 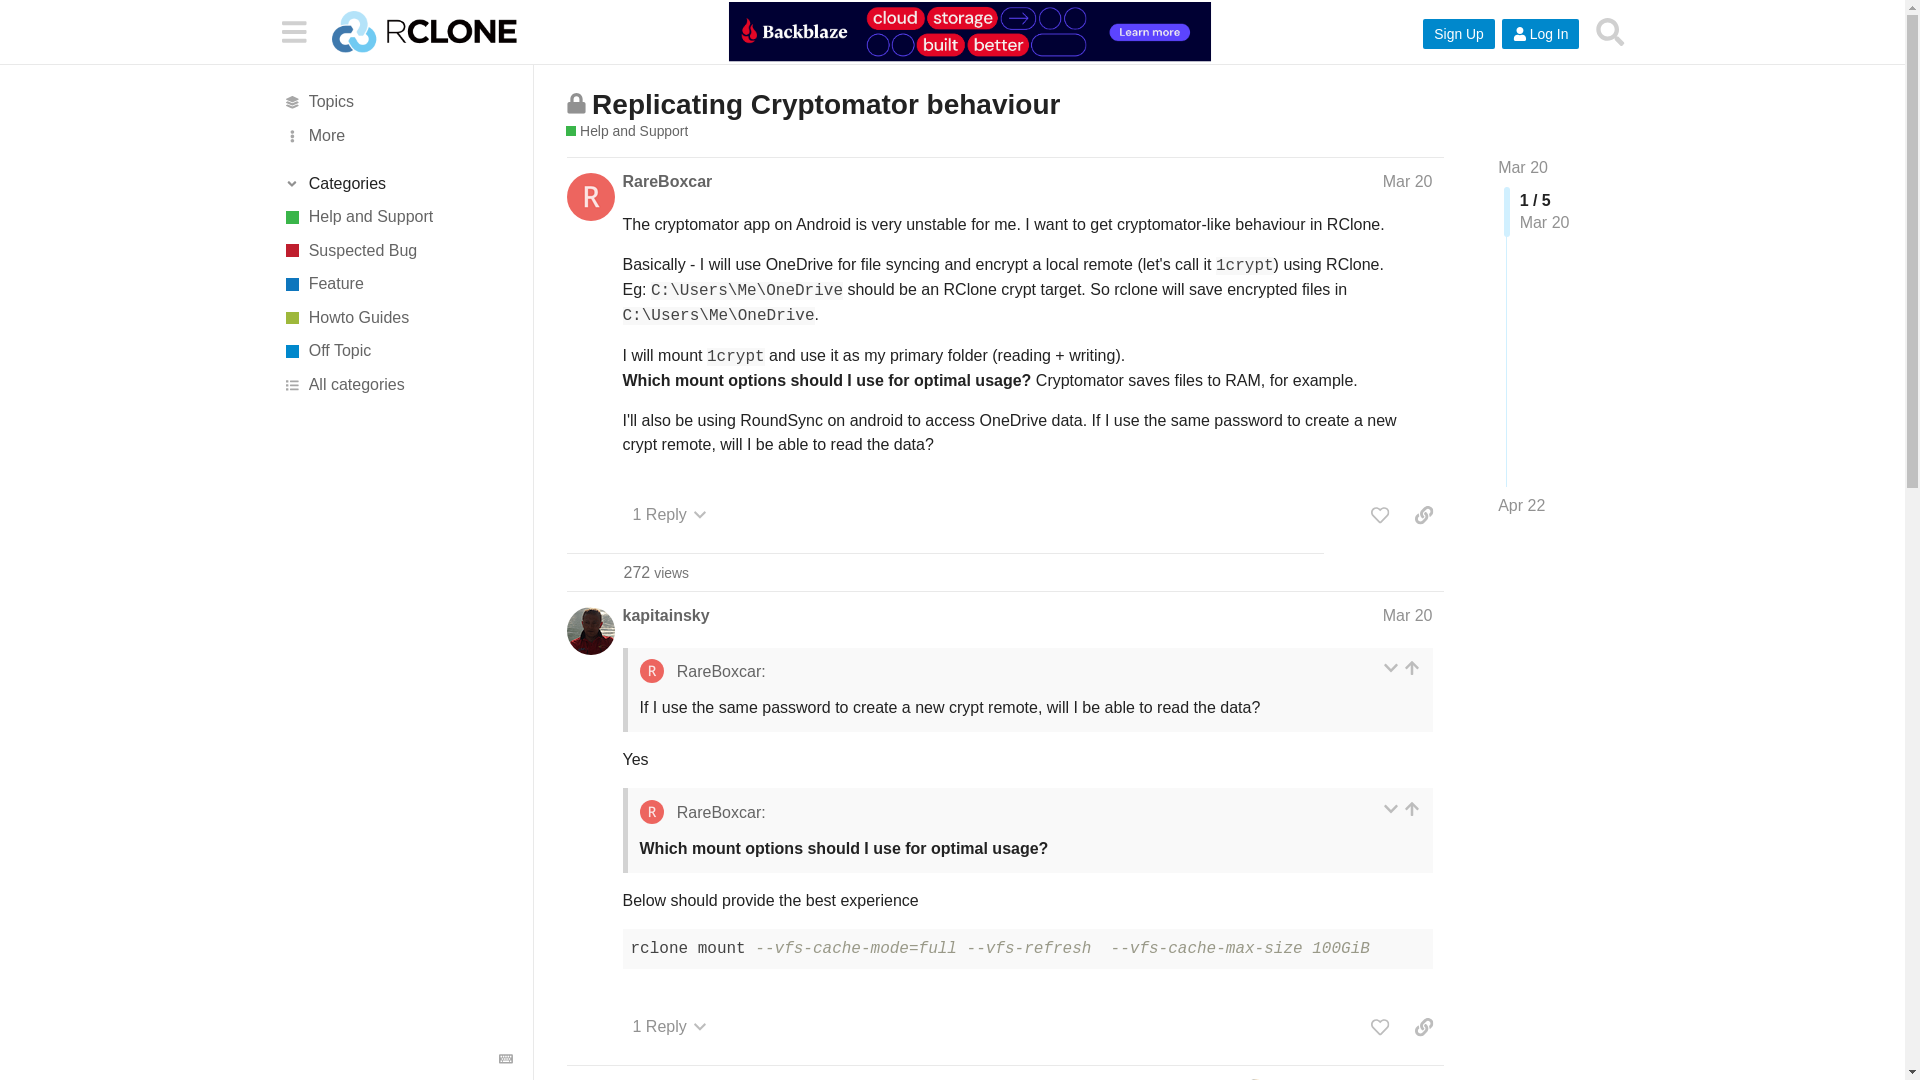 What do you see at coordinates (1540, 34) in the screenshot?
I see `Log In` at bounding box center [1540, 34].